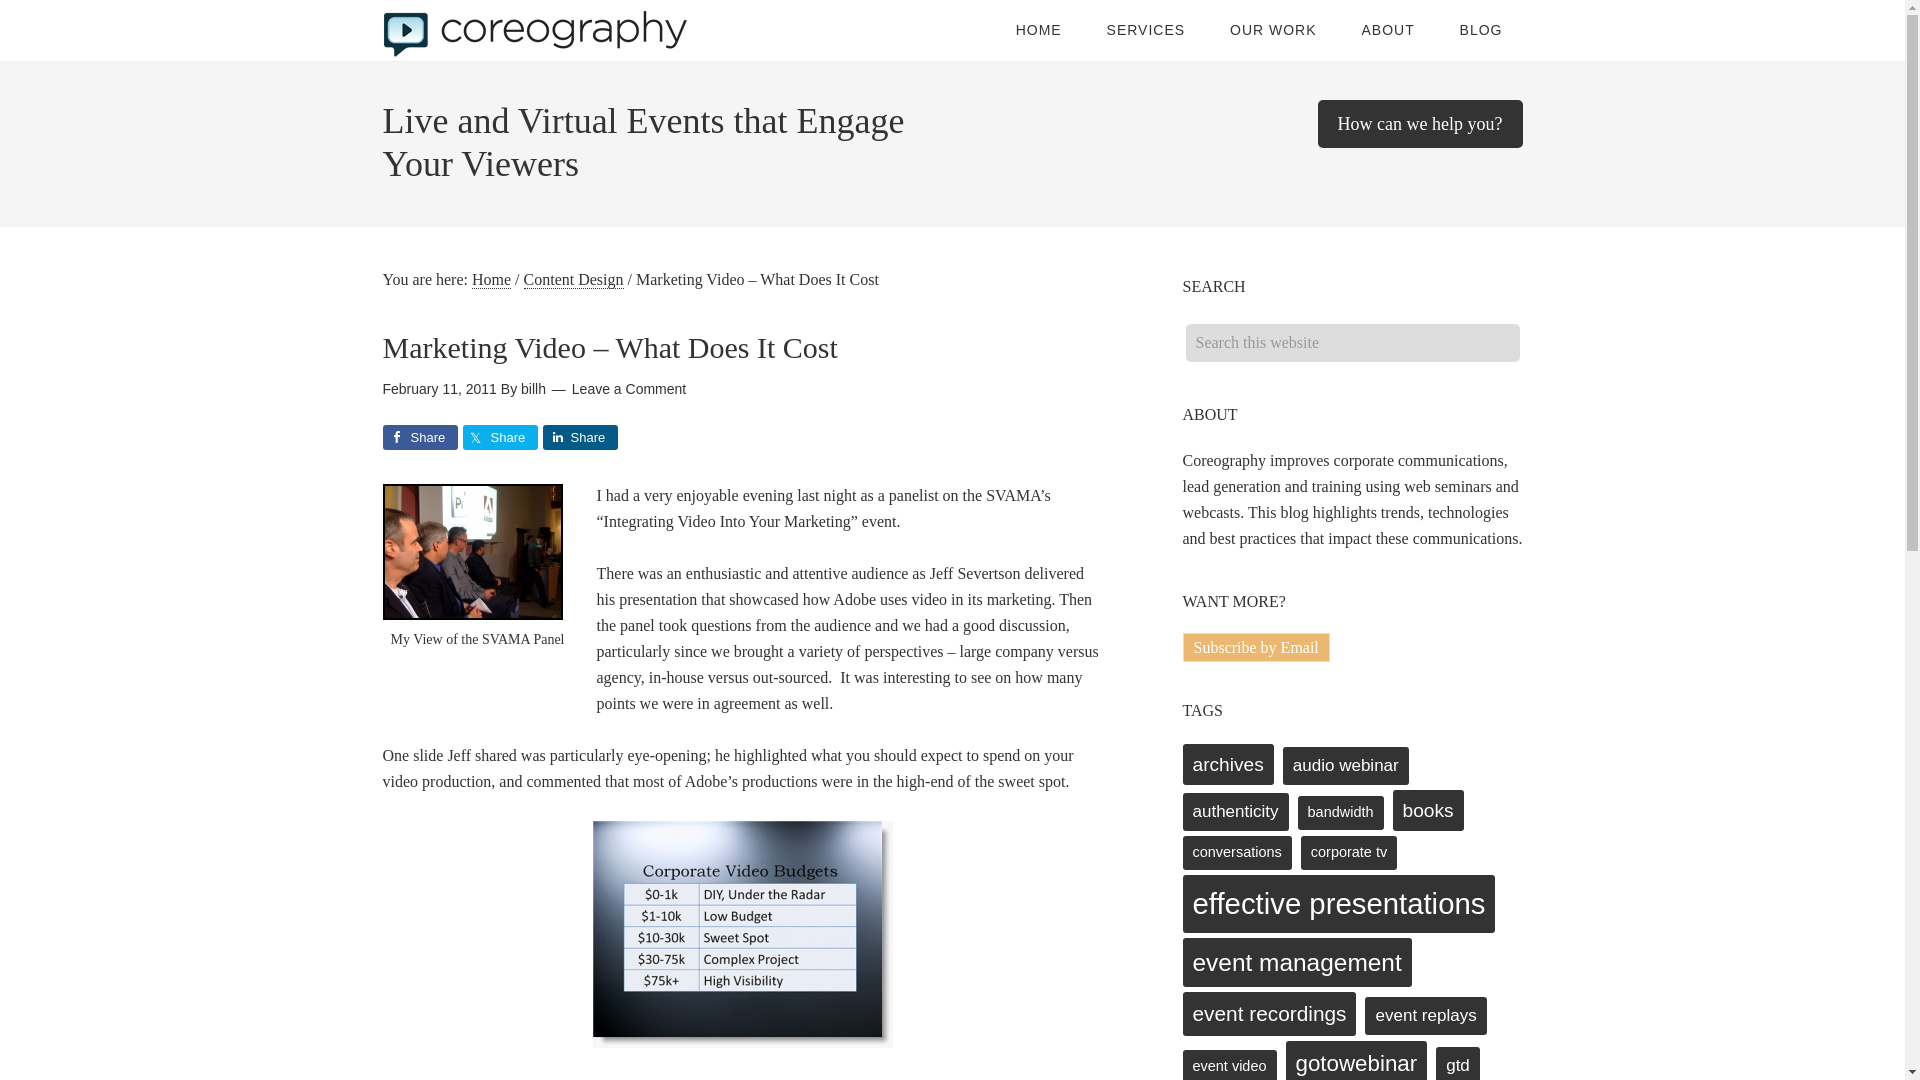 The height and width of the screenshot is (1080, 1920). I want to click on Share, so click(578, 438).